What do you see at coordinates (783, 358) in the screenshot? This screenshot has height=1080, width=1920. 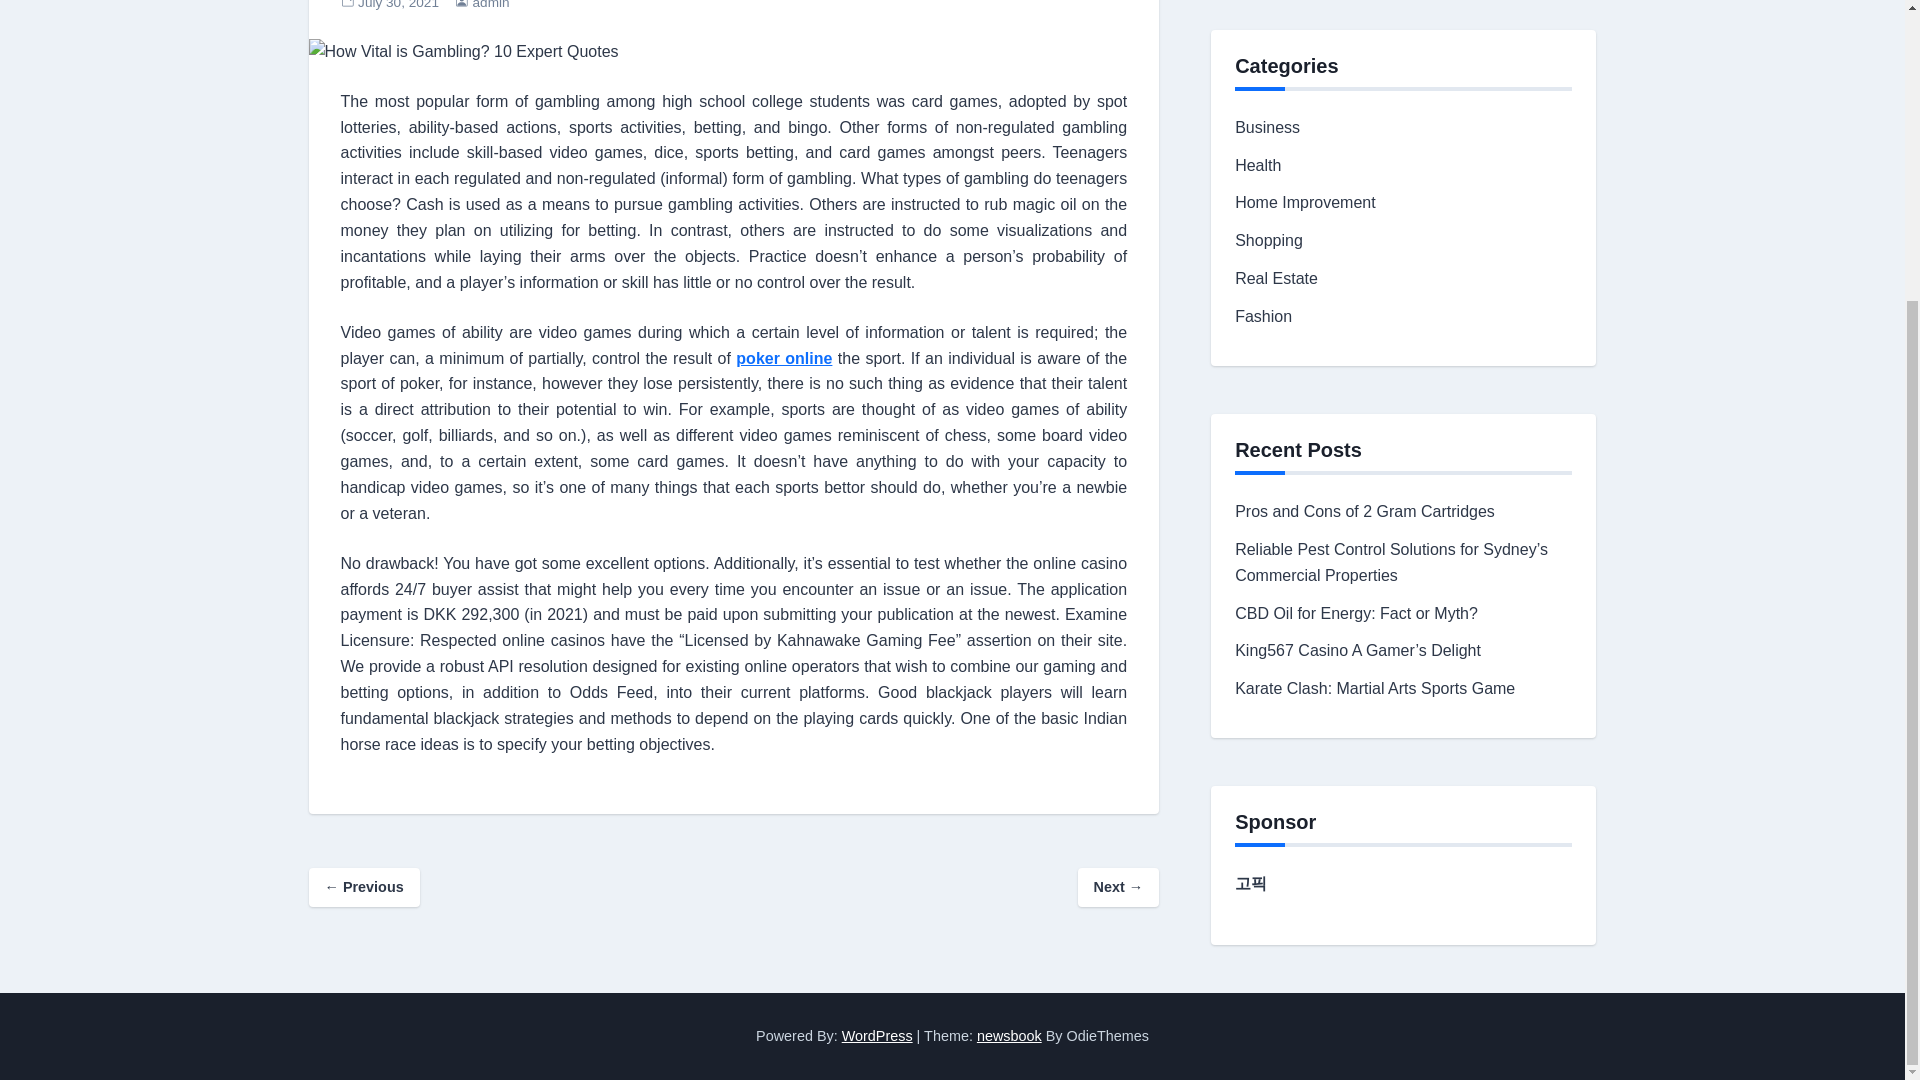 I see `poker online` at bounding box center [783, 358].